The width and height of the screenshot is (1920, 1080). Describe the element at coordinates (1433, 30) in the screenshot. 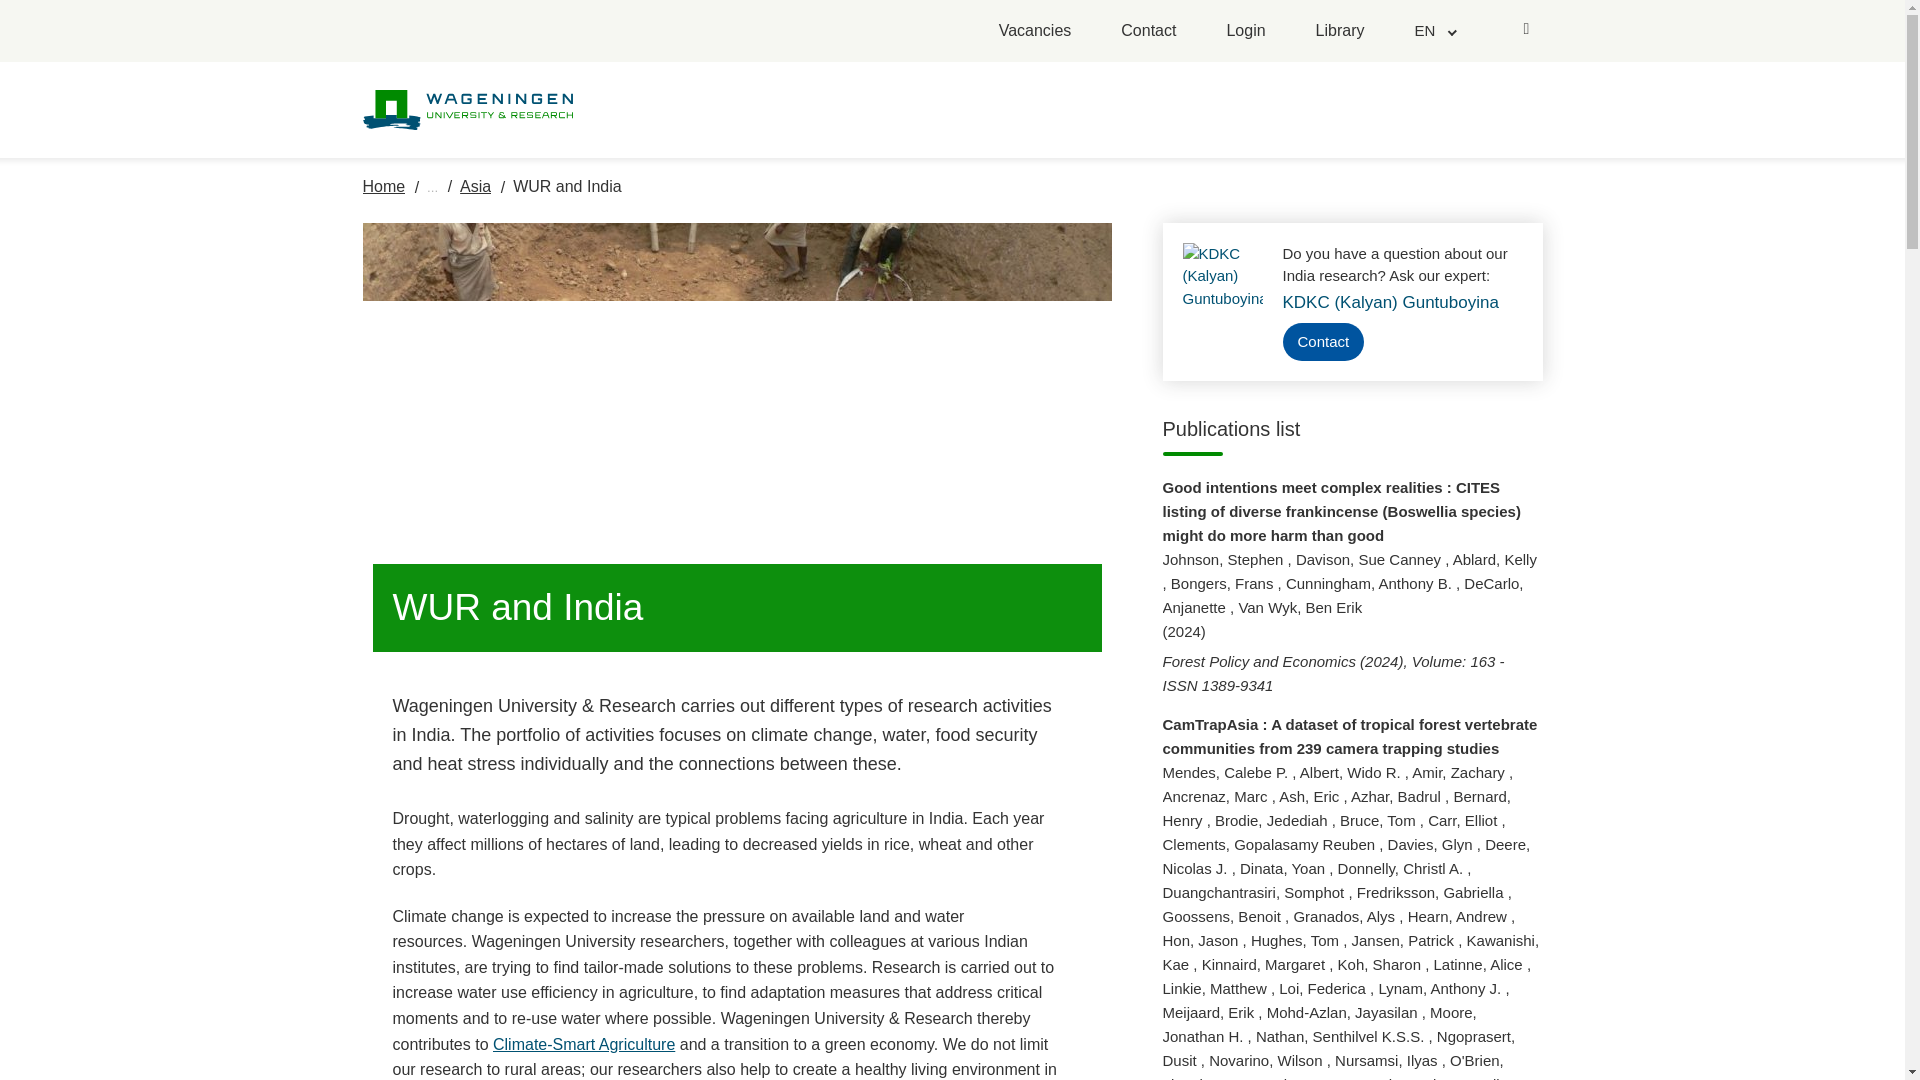

I see `EN` at that location.